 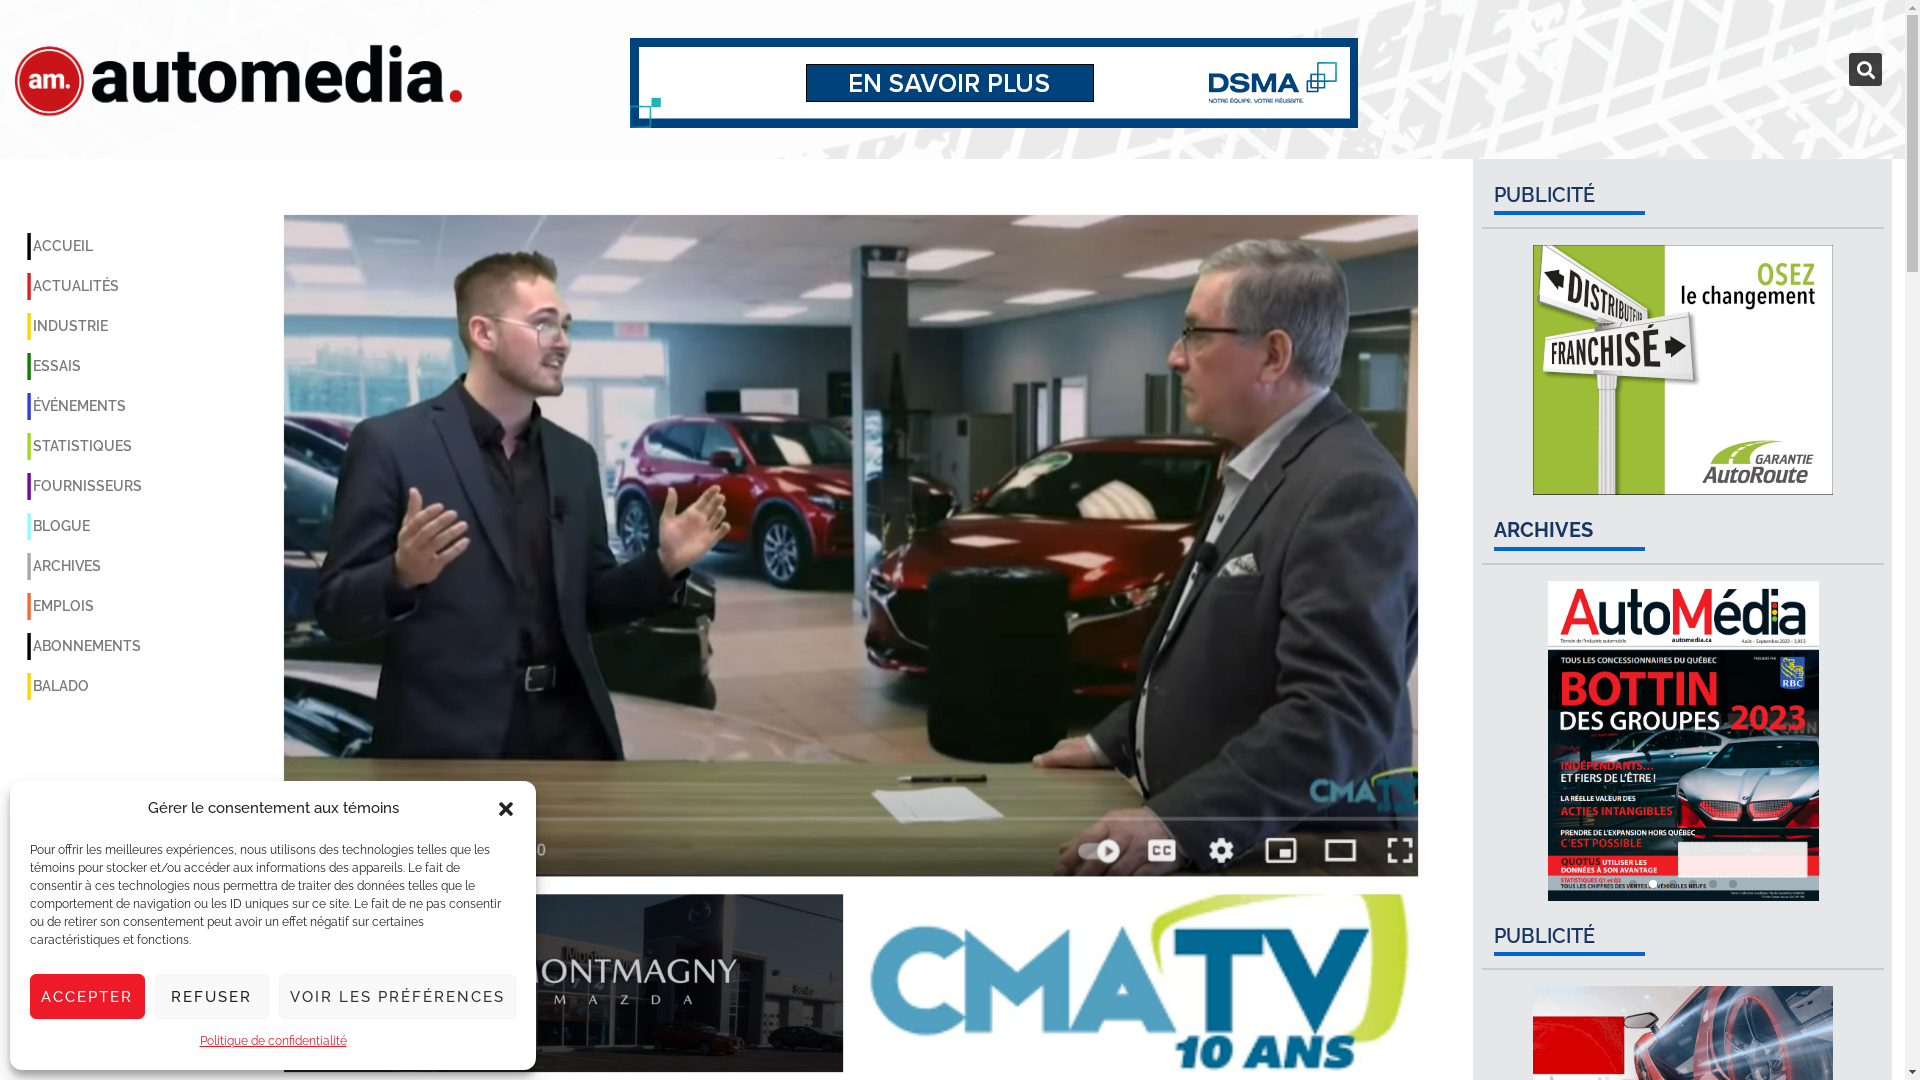 What do you see at coordinates (84, 326) in the screenshot?
I see `|
INDUSTRIE` at bounding box center [84, 326].